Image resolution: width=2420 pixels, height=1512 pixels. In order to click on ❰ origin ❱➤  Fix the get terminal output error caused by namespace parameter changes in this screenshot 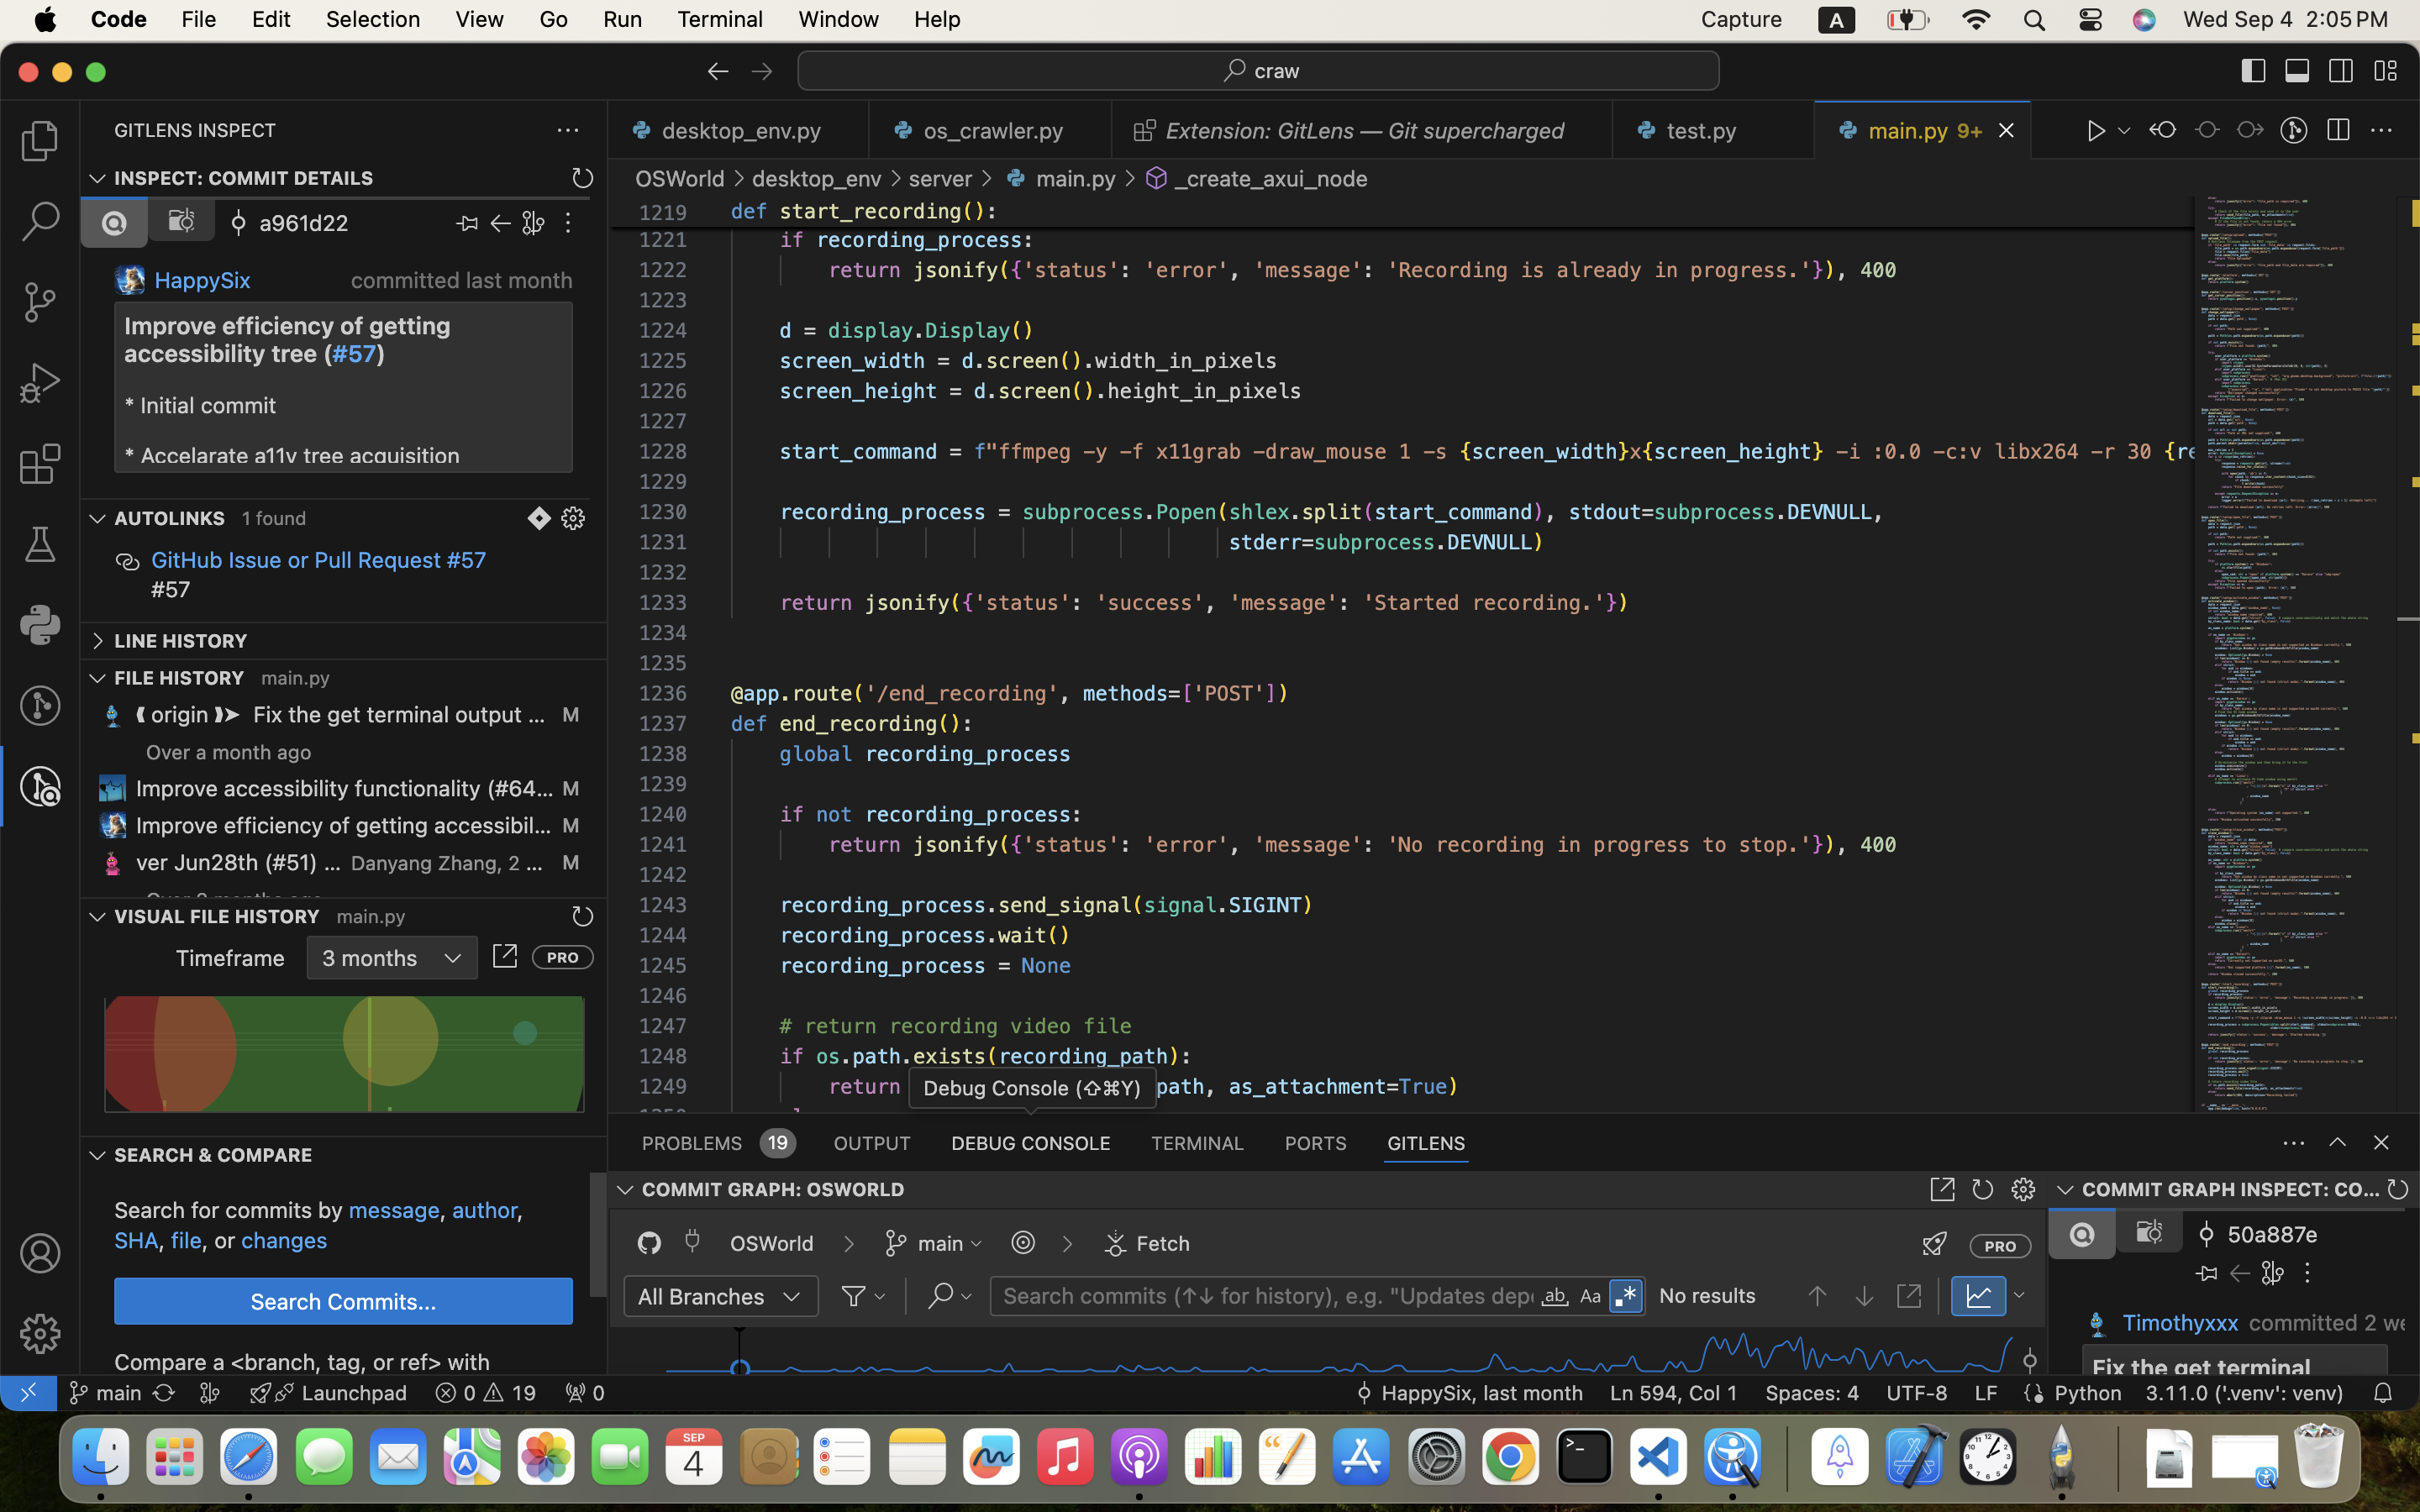, I will do `click(341, 715)`.